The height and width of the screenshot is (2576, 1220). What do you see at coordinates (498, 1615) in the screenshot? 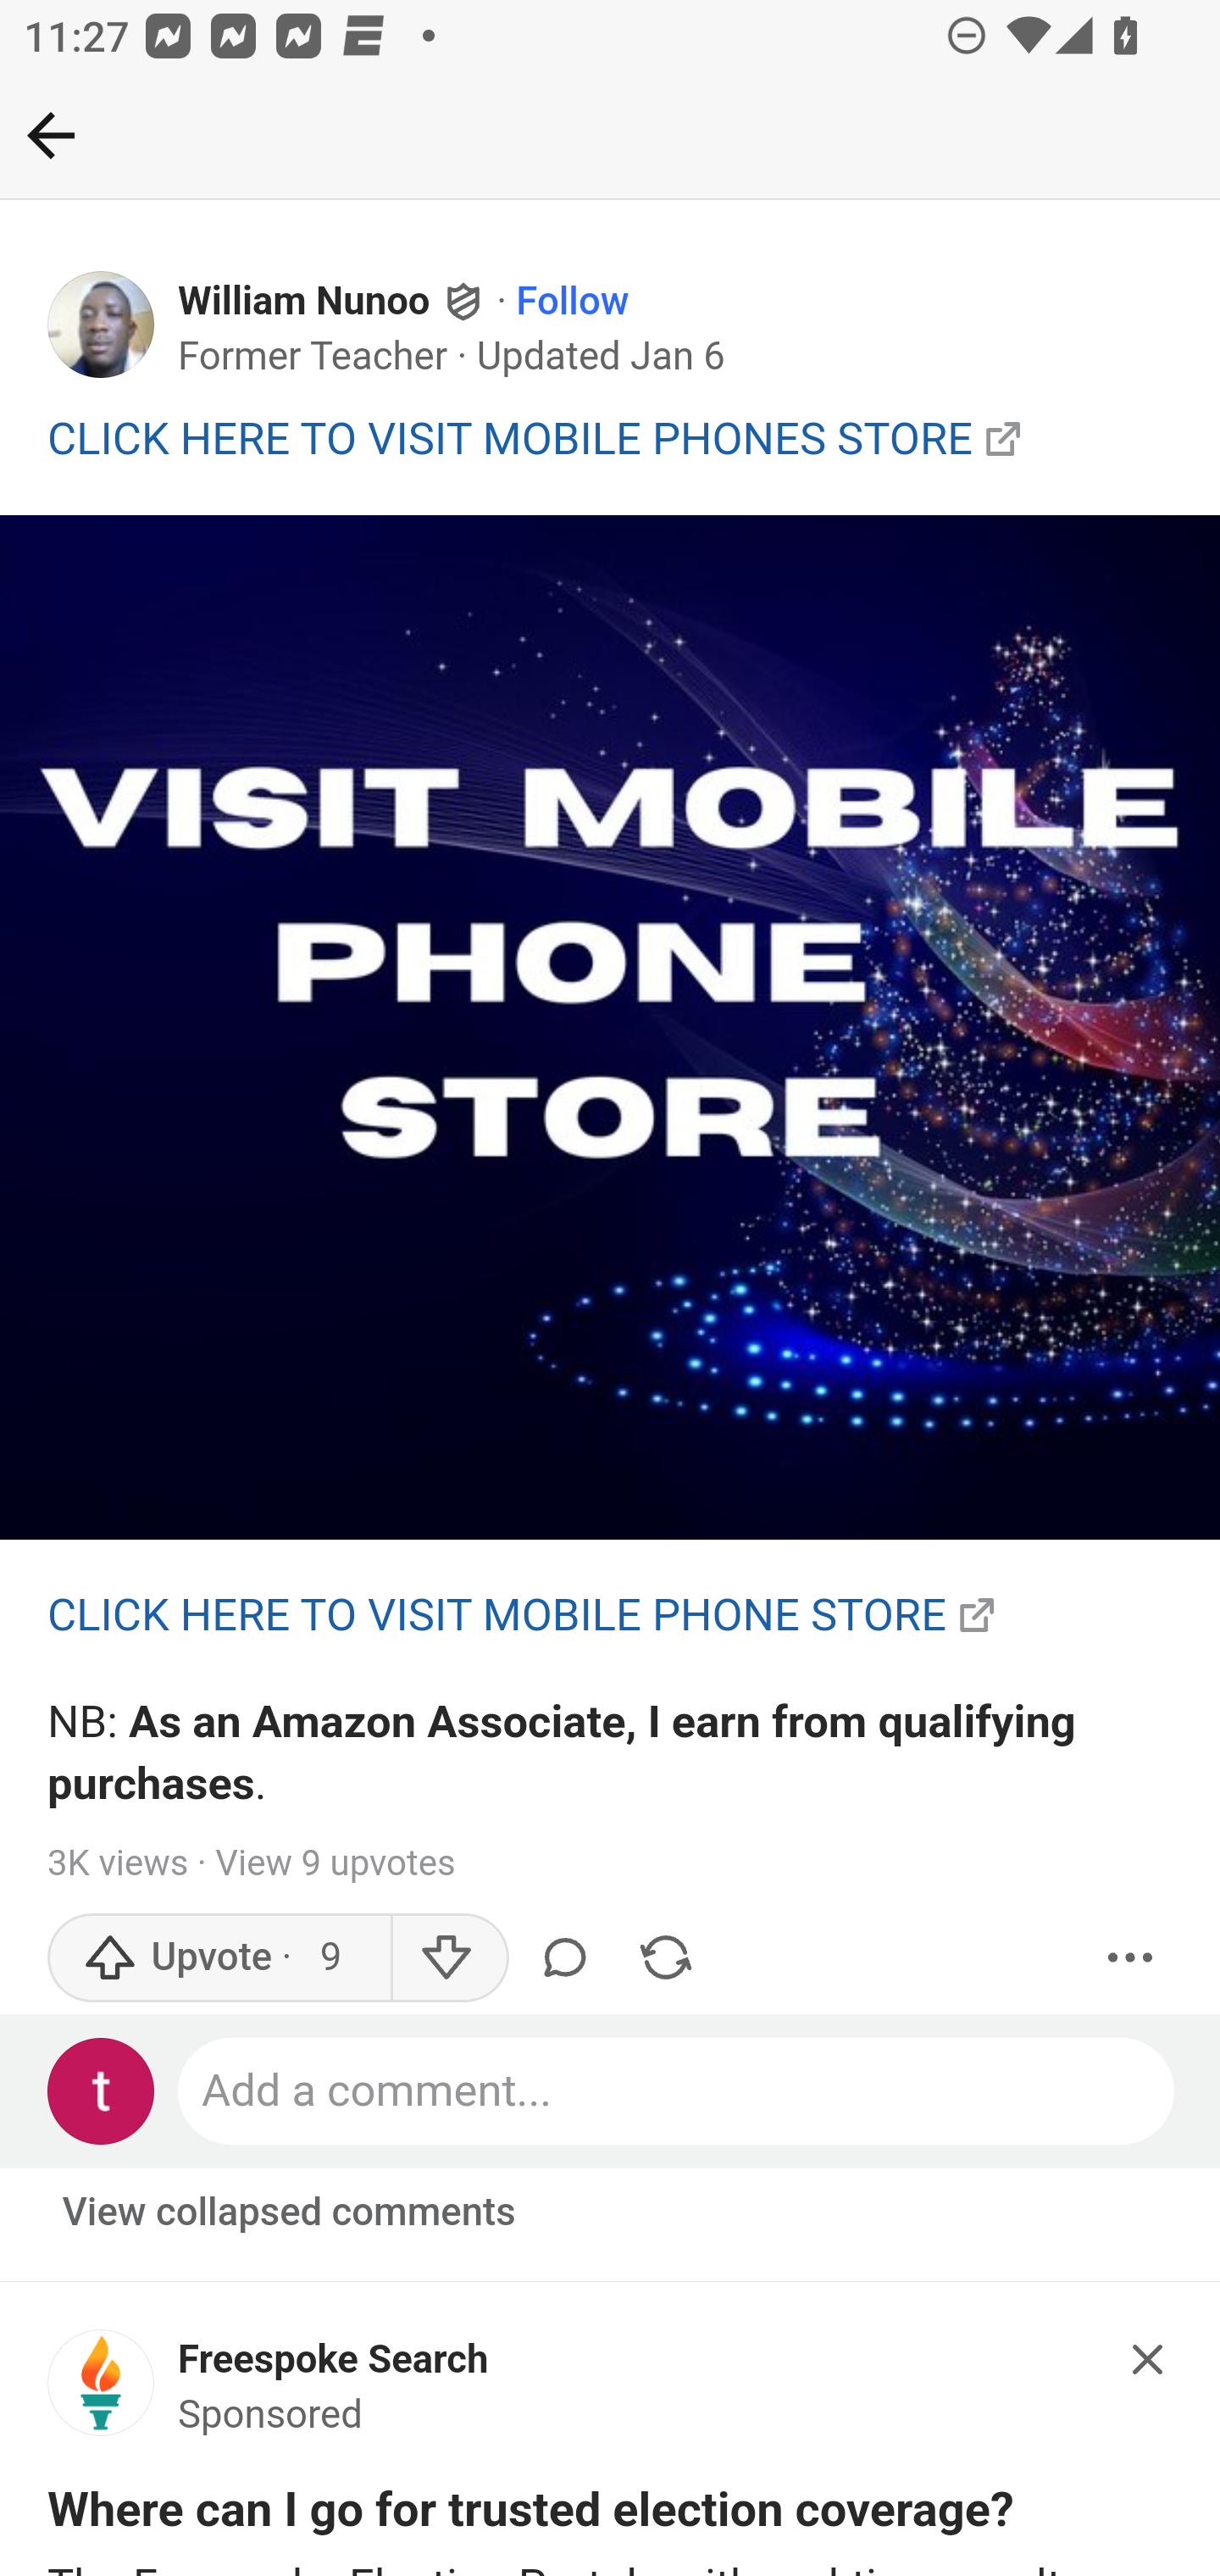
I see `CLICK HERE TO VISIT MOBILE PHONE STORE` at bounding box center [498, 1615].